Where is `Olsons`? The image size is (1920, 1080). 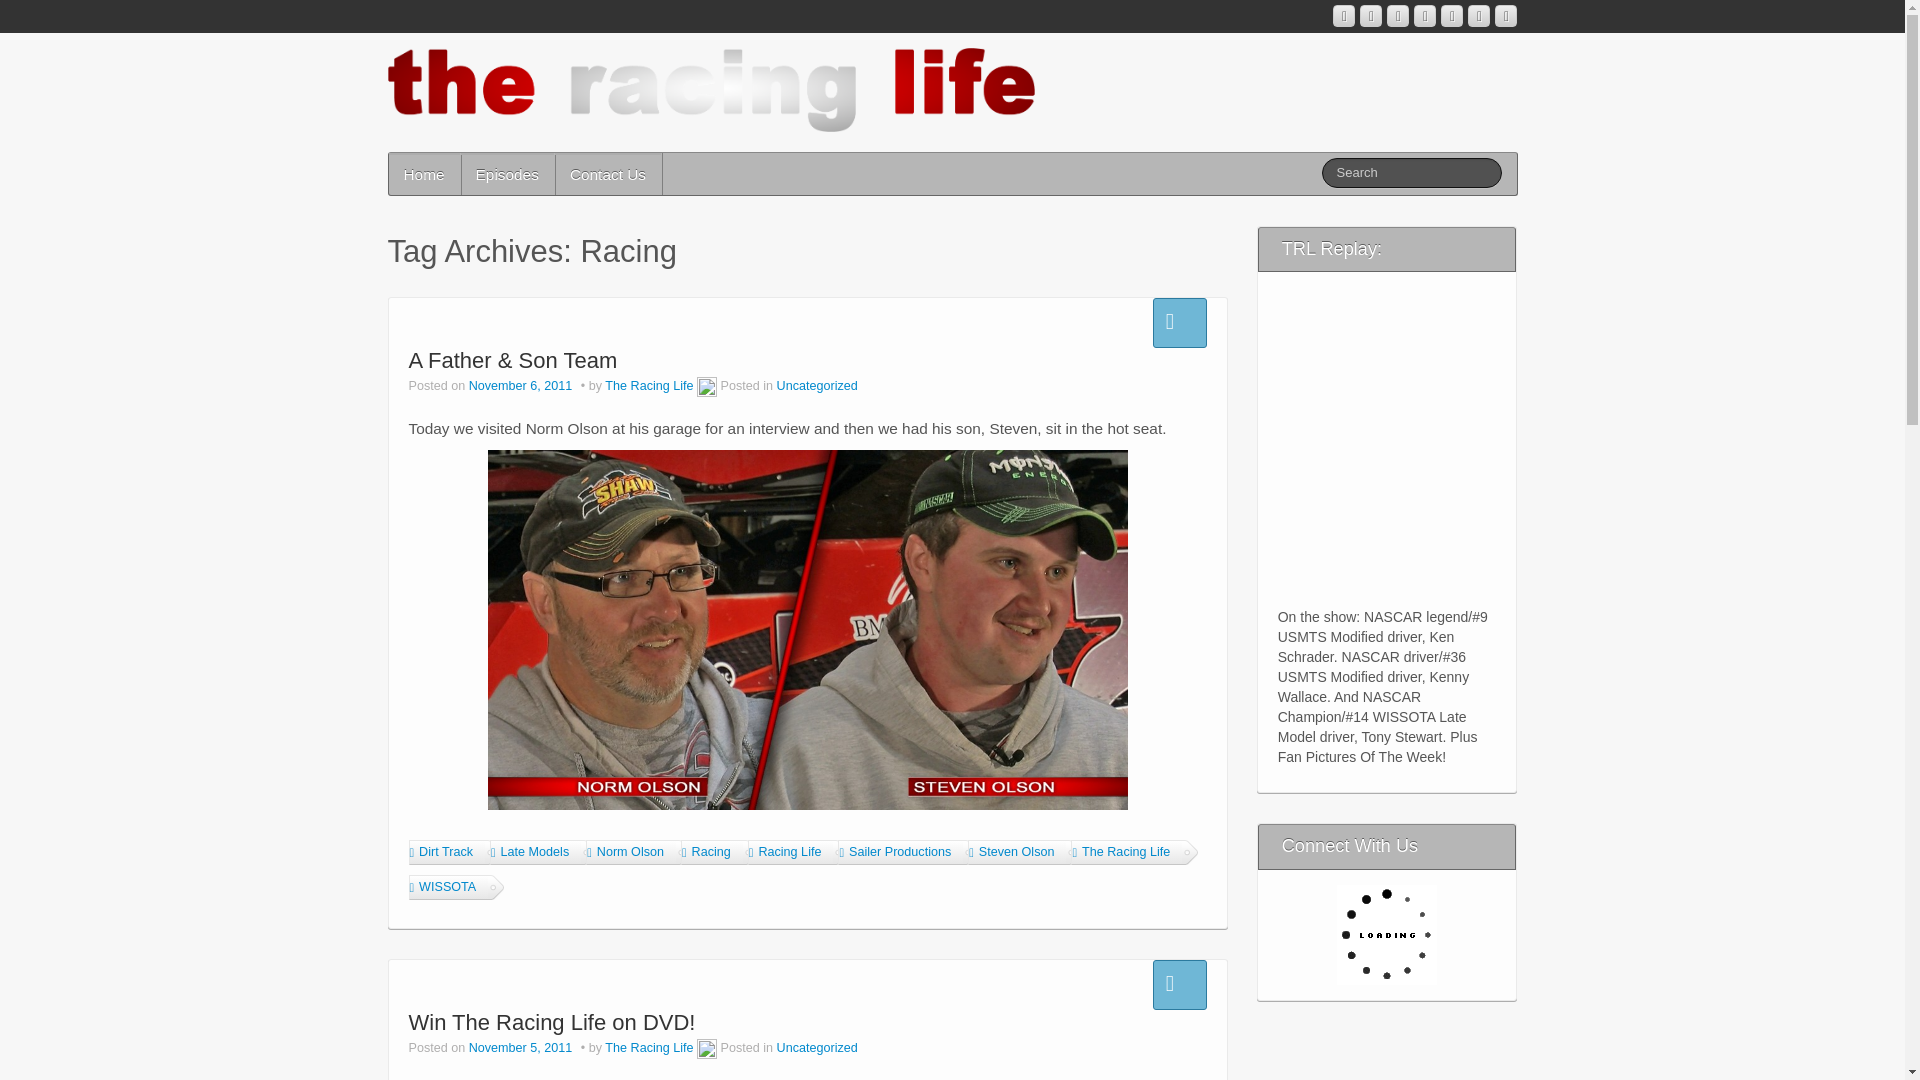
Olsons is located at coordinates (808, 630).